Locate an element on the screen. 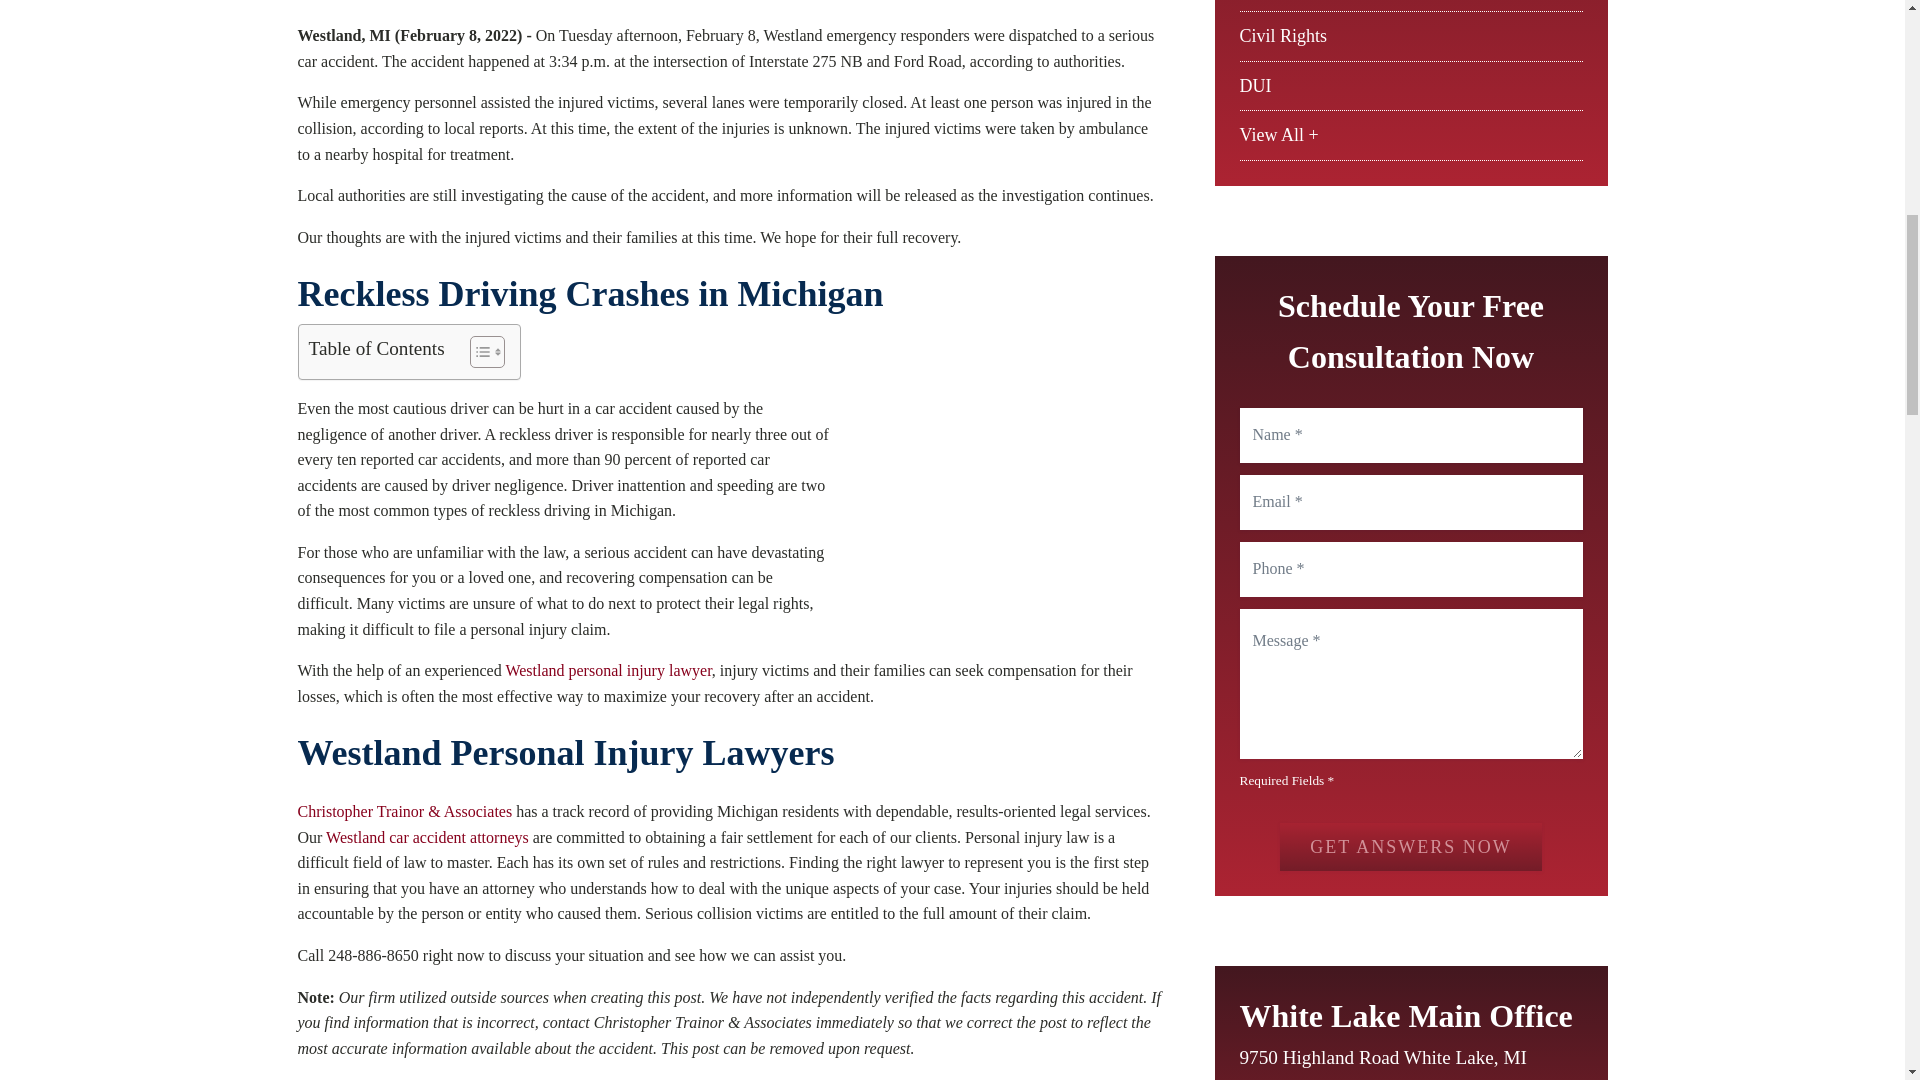 The image size is (1920, 1080). Westland personal injury lawyer is located at coordinates (607, 670).